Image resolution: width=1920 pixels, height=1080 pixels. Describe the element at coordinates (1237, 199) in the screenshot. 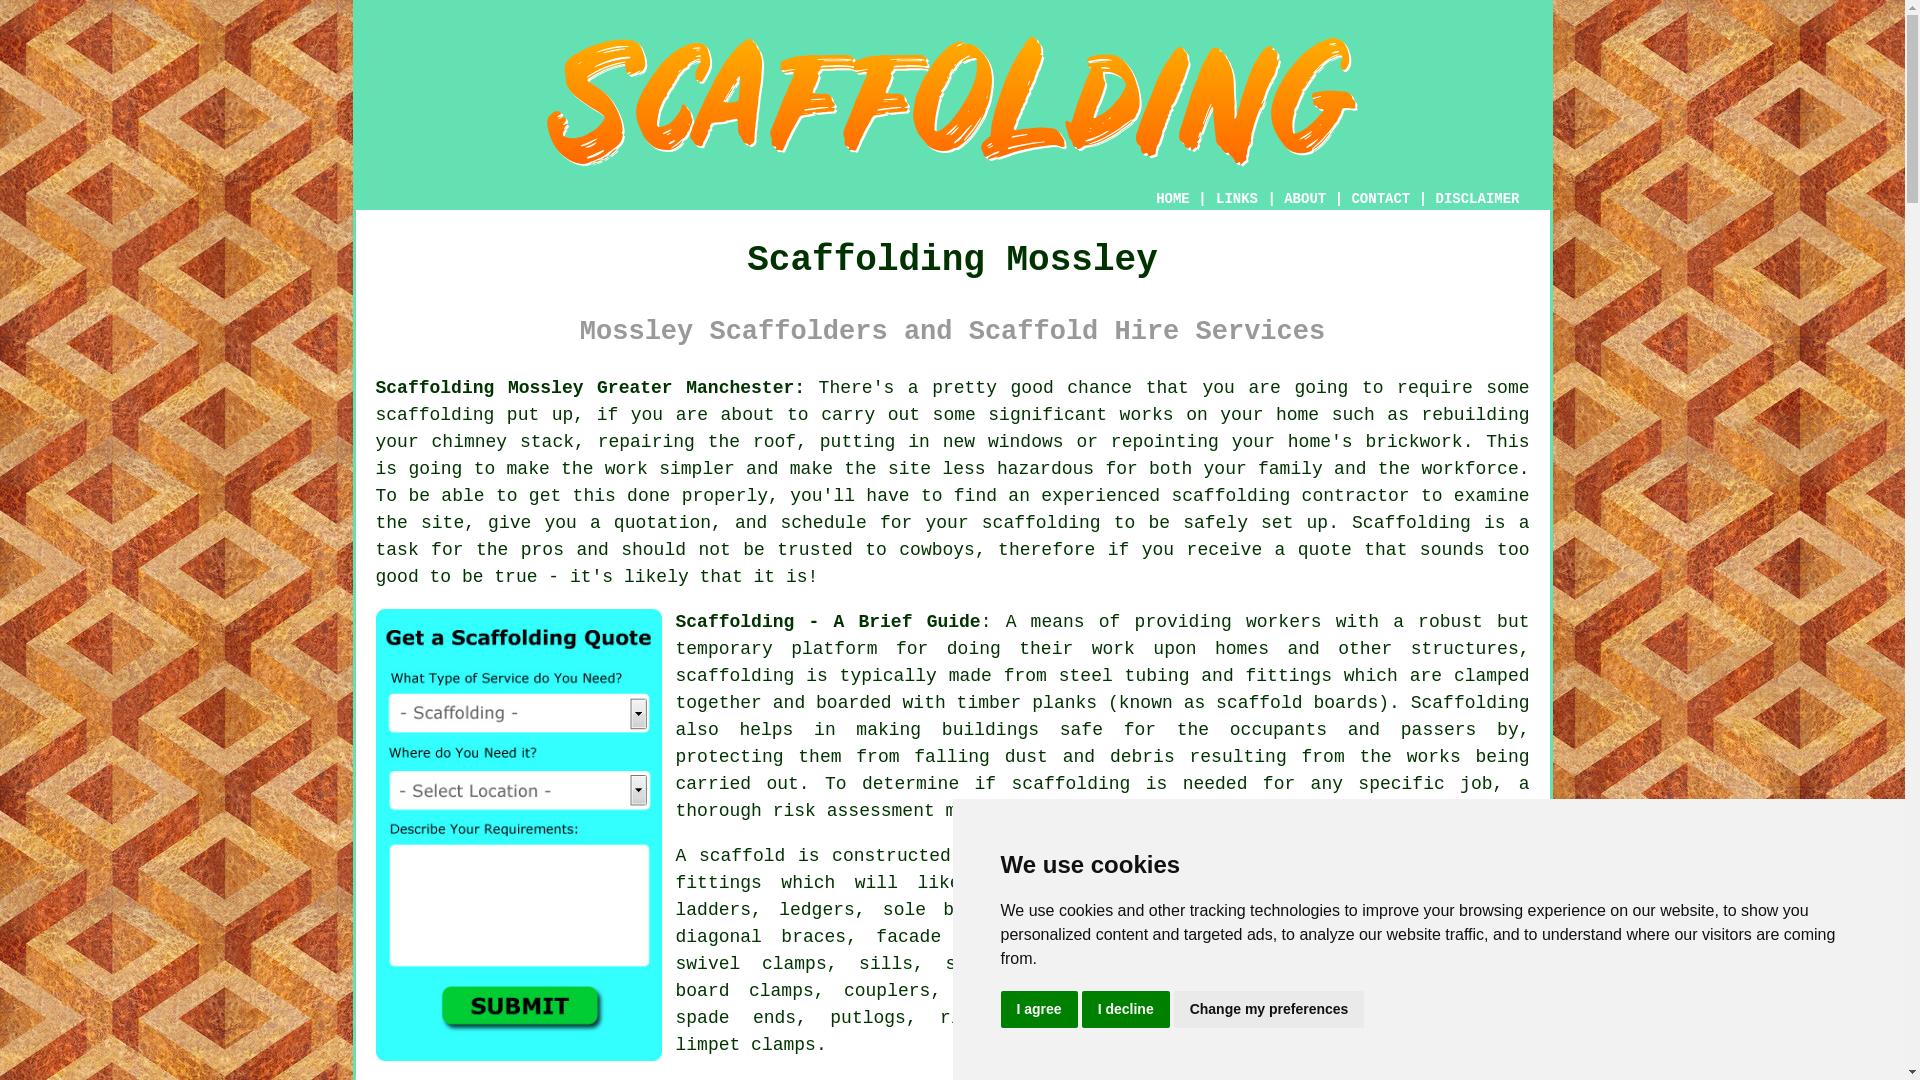

I see `LINKS` at that location.